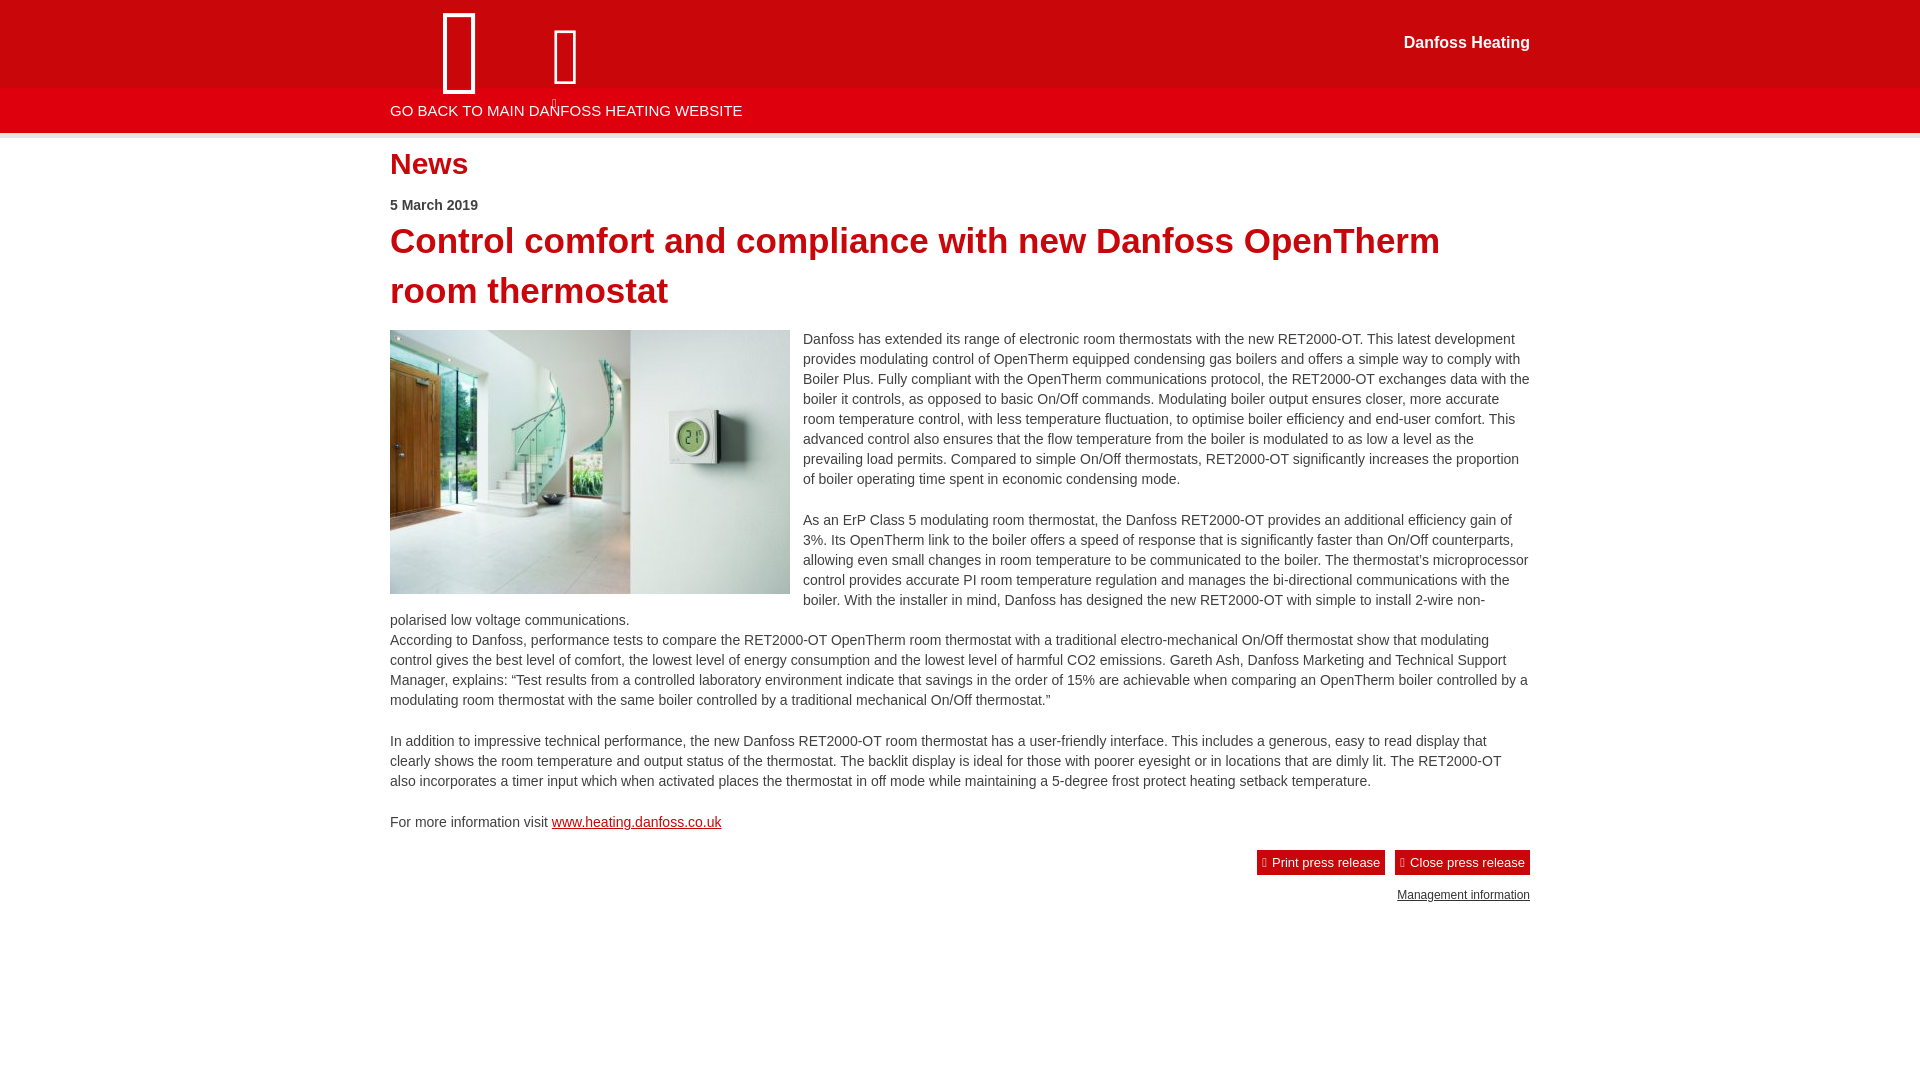  What do you see at coordinates (578, 110) in the screenshot?
I see `GO BACK TO MAIN DANFOSS HEATING WEBSITE` at bounding box center [578, 110].